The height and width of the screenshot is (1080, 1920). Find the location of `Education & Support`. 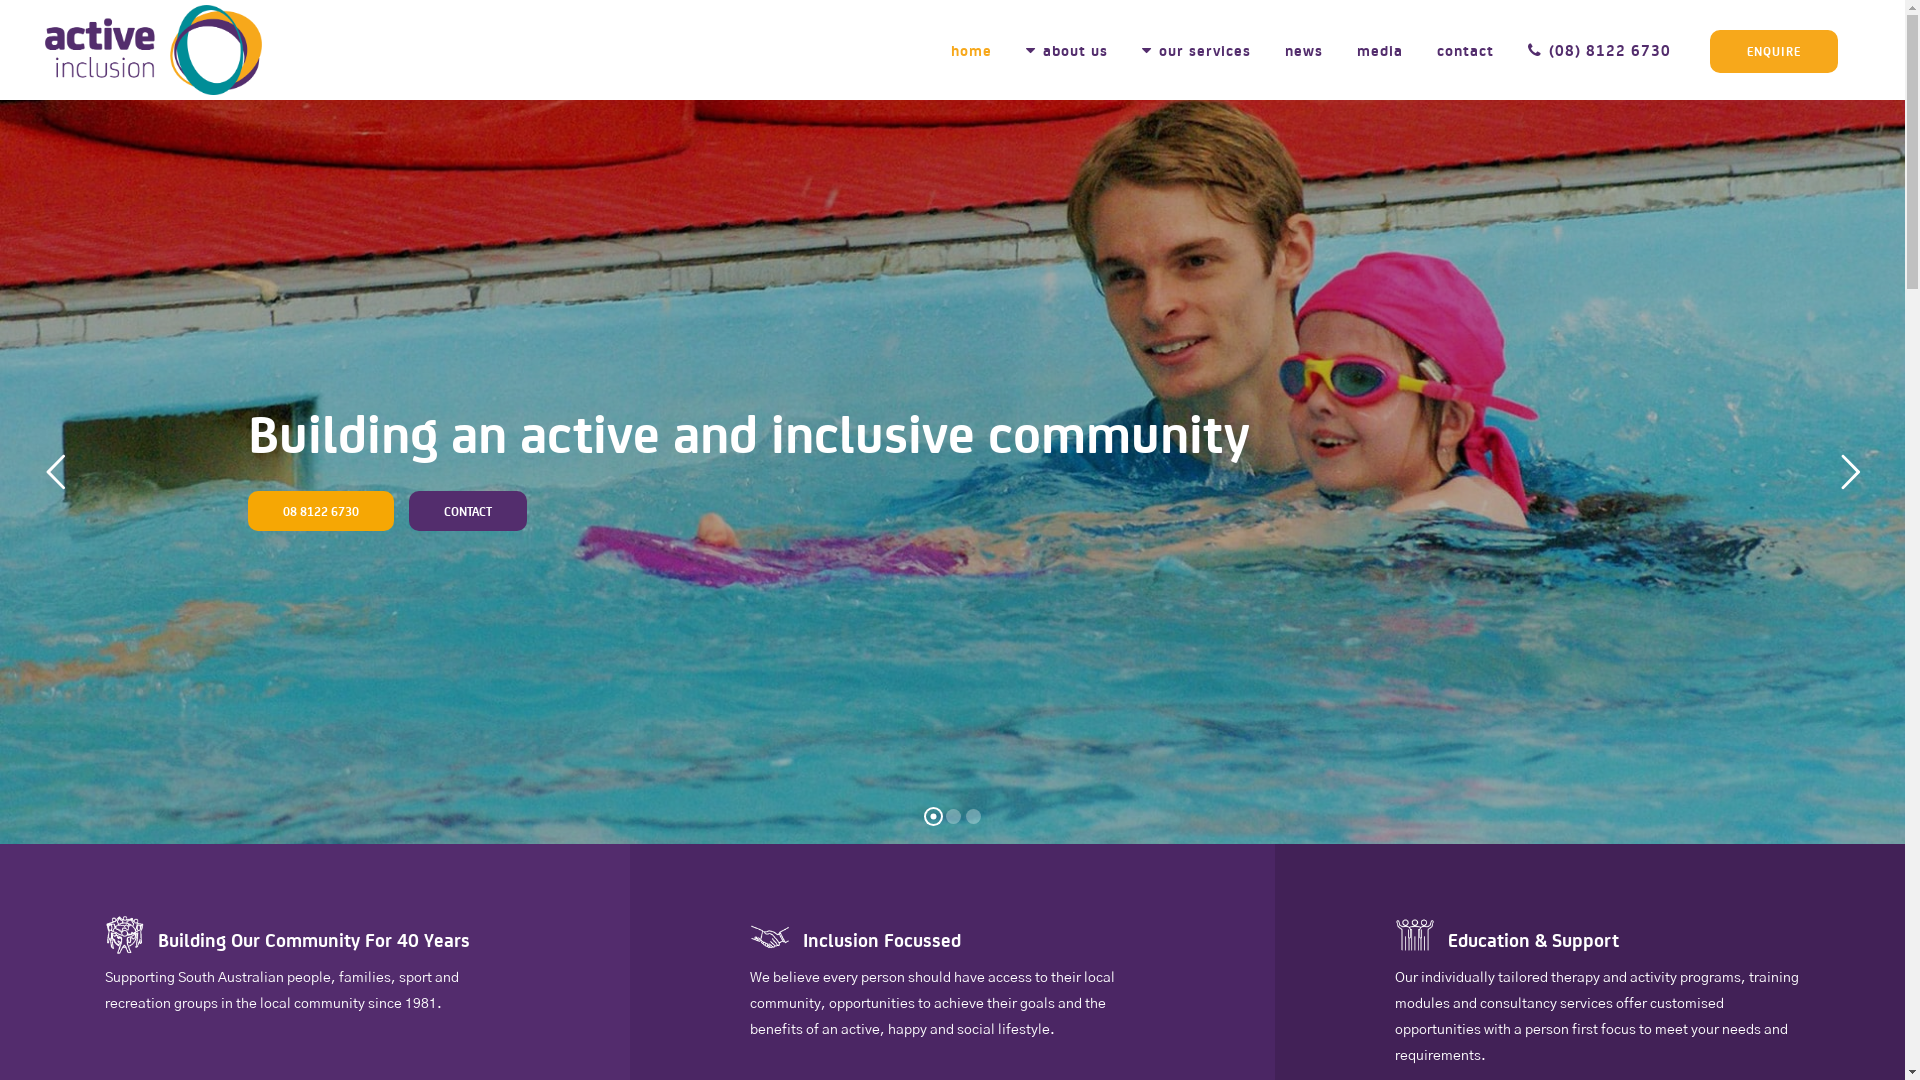

Education & Support is located at coordinates (1534, 939).